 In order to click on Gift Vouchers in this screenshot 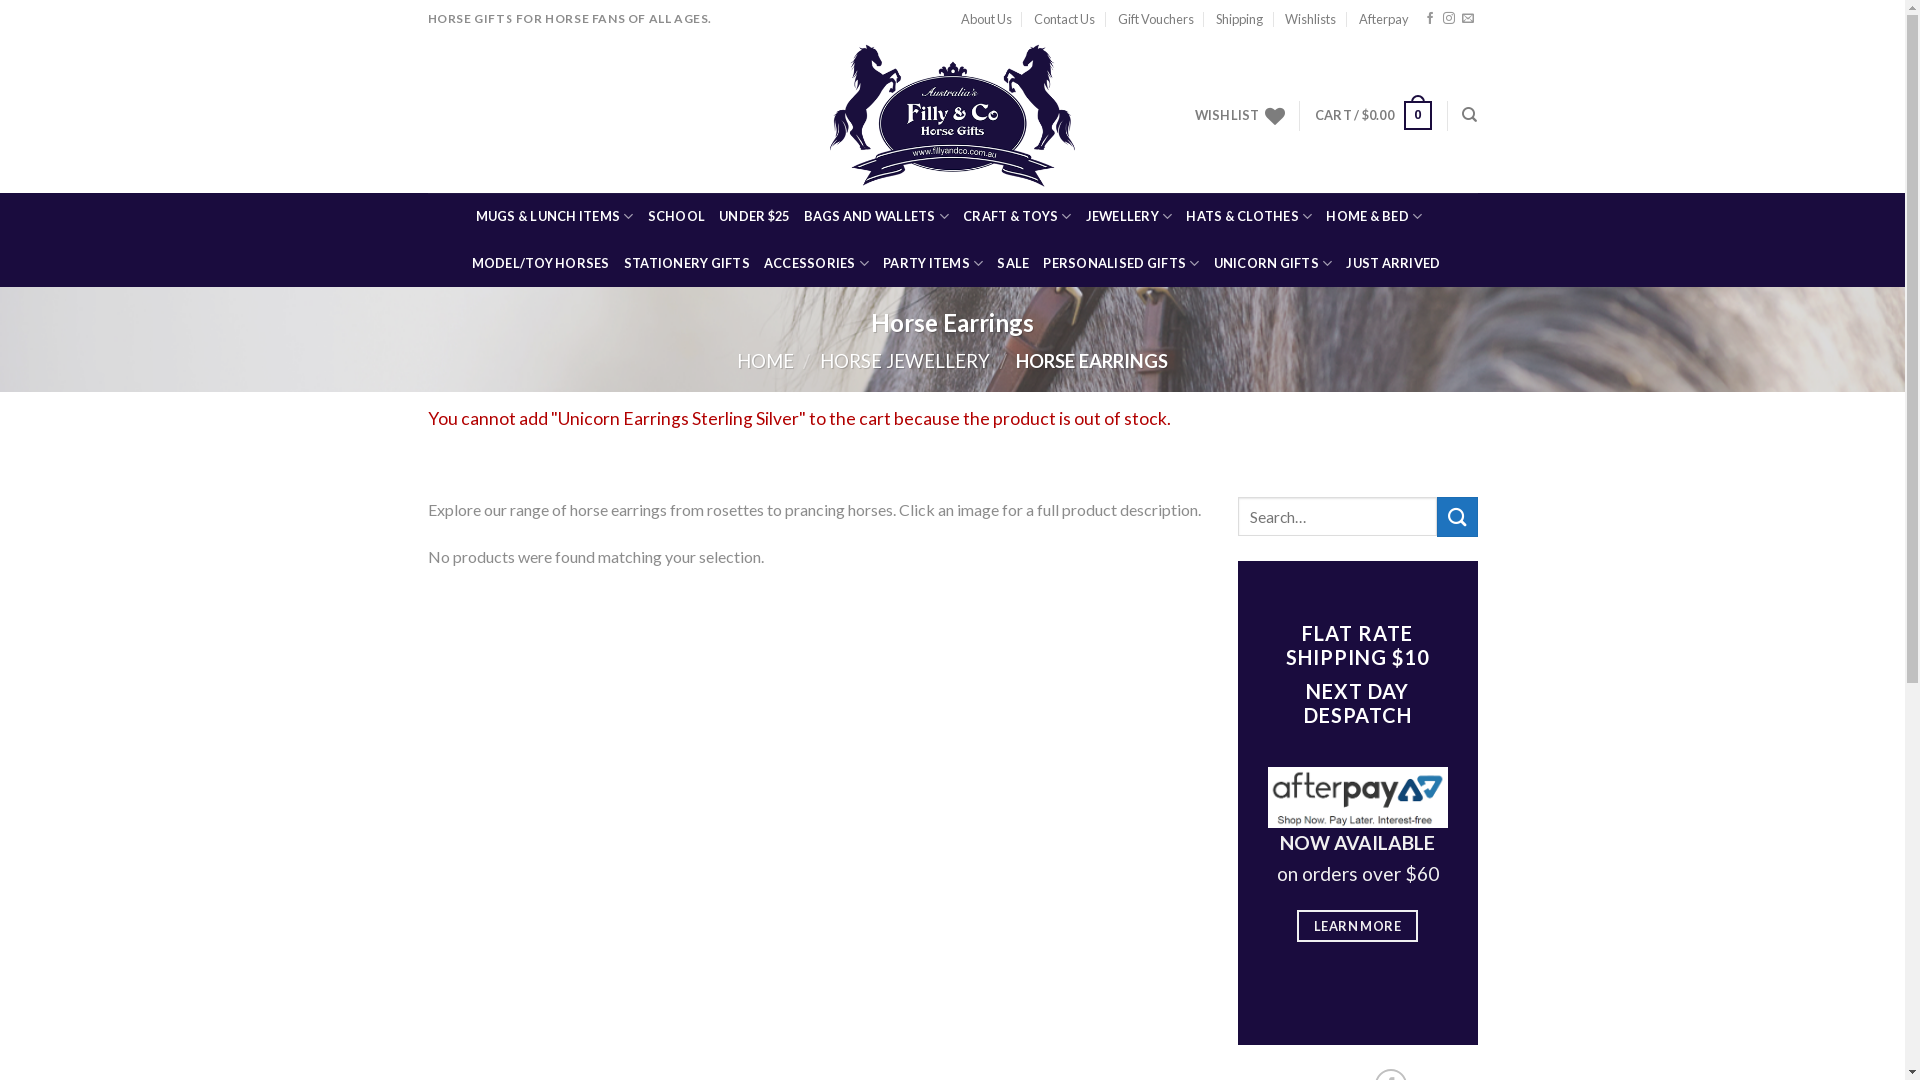, I will do `click(1156, 19)`.